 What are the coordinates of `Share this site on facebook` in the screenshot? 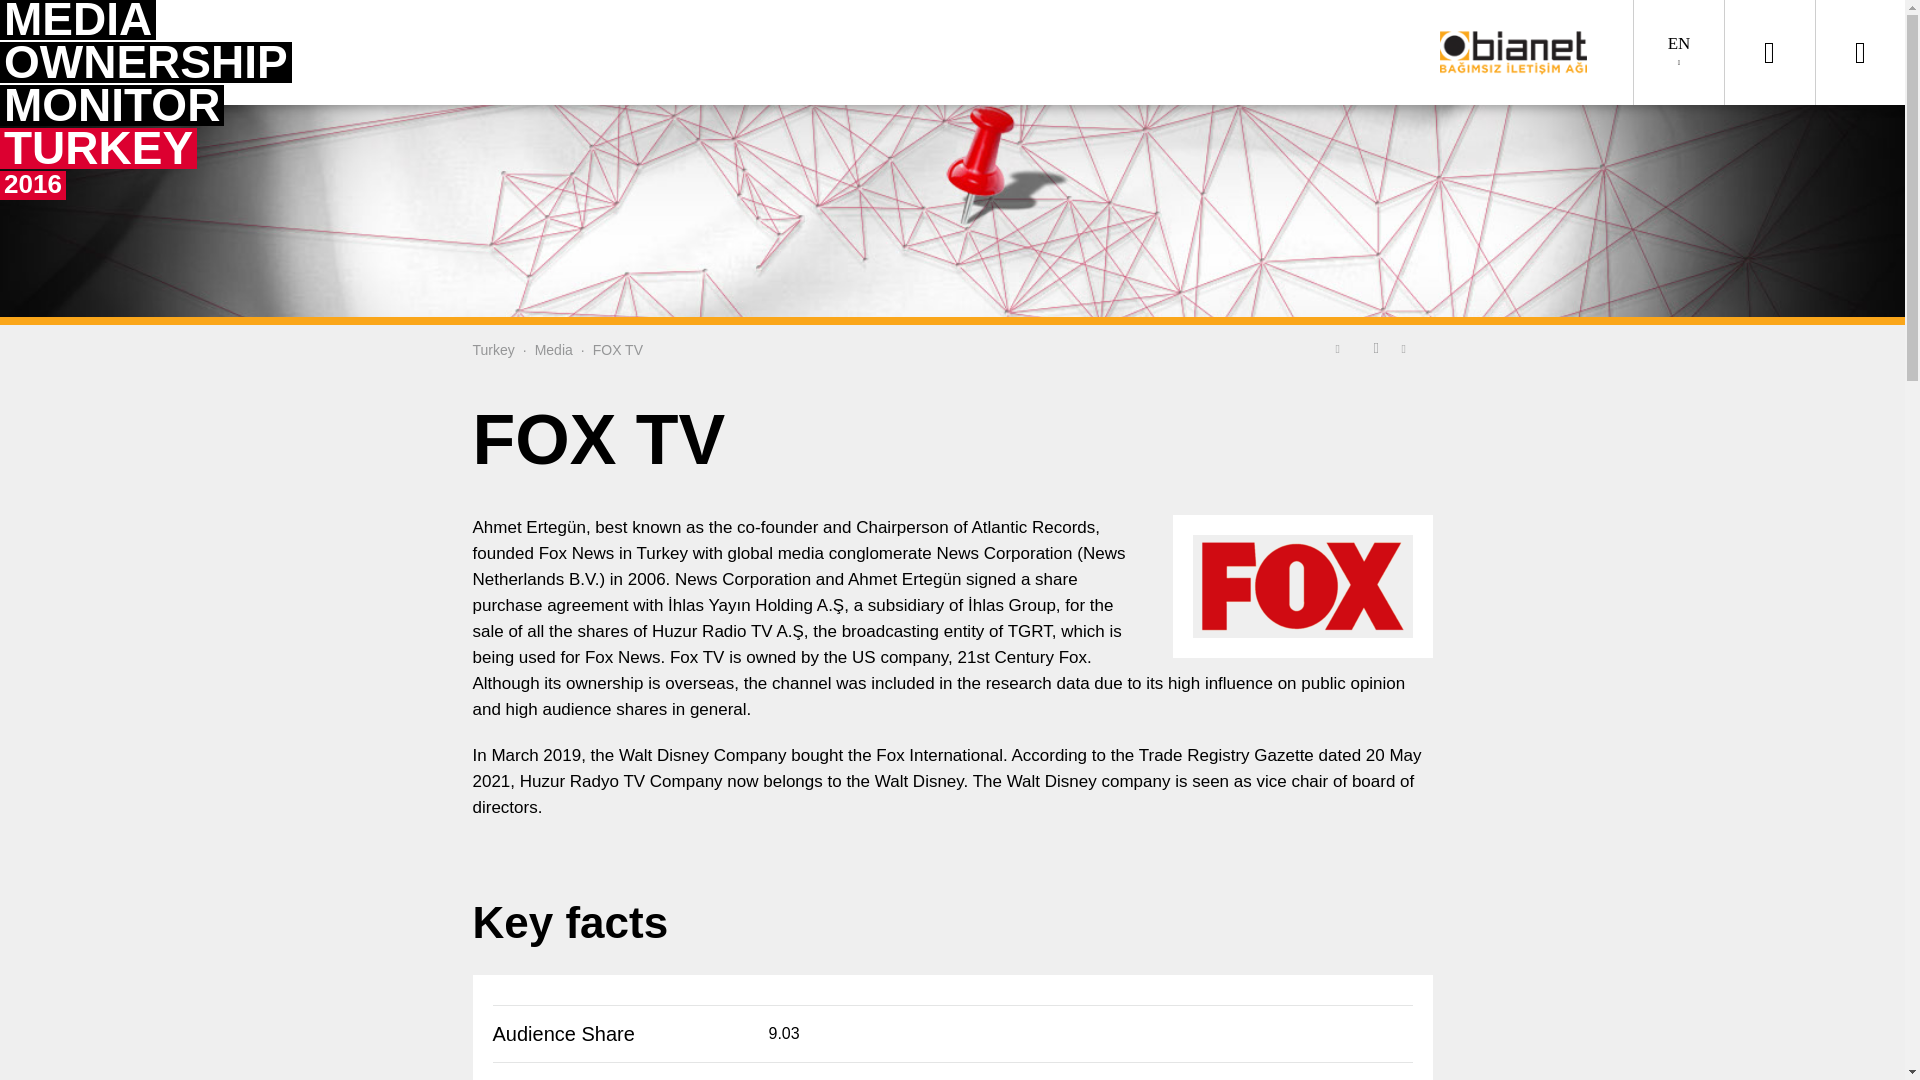 It's located at (1376, 347).